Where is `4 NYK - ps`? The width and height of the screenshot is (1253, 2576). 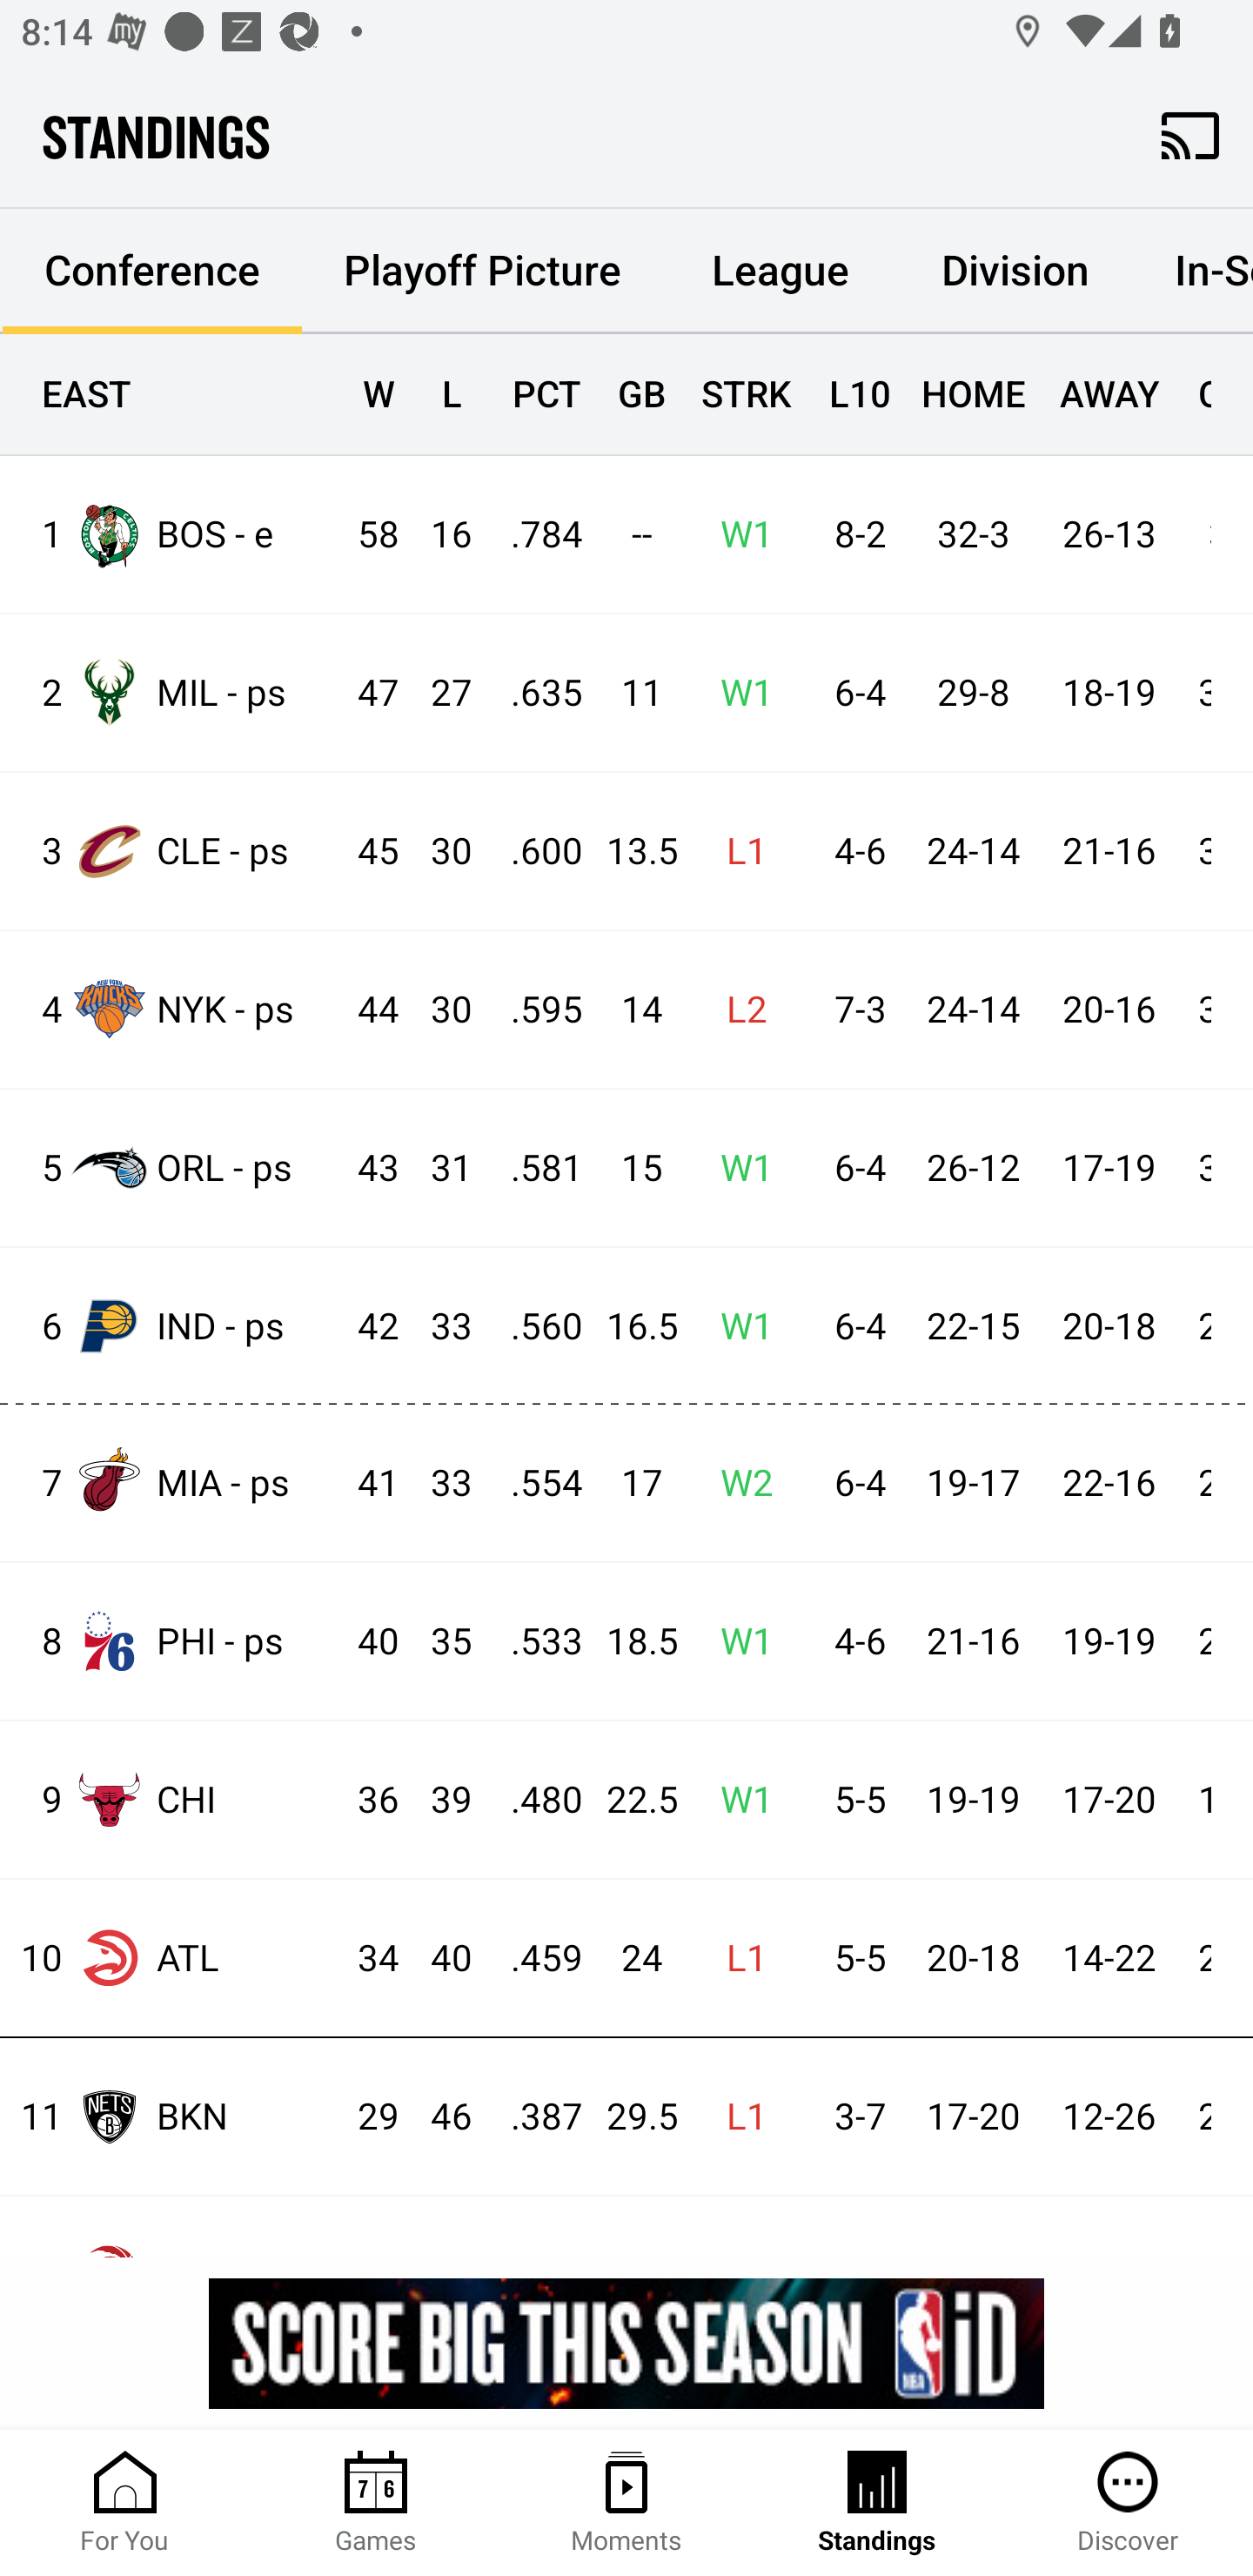
4 NYK - ps is located at coordinates (171, 1008).